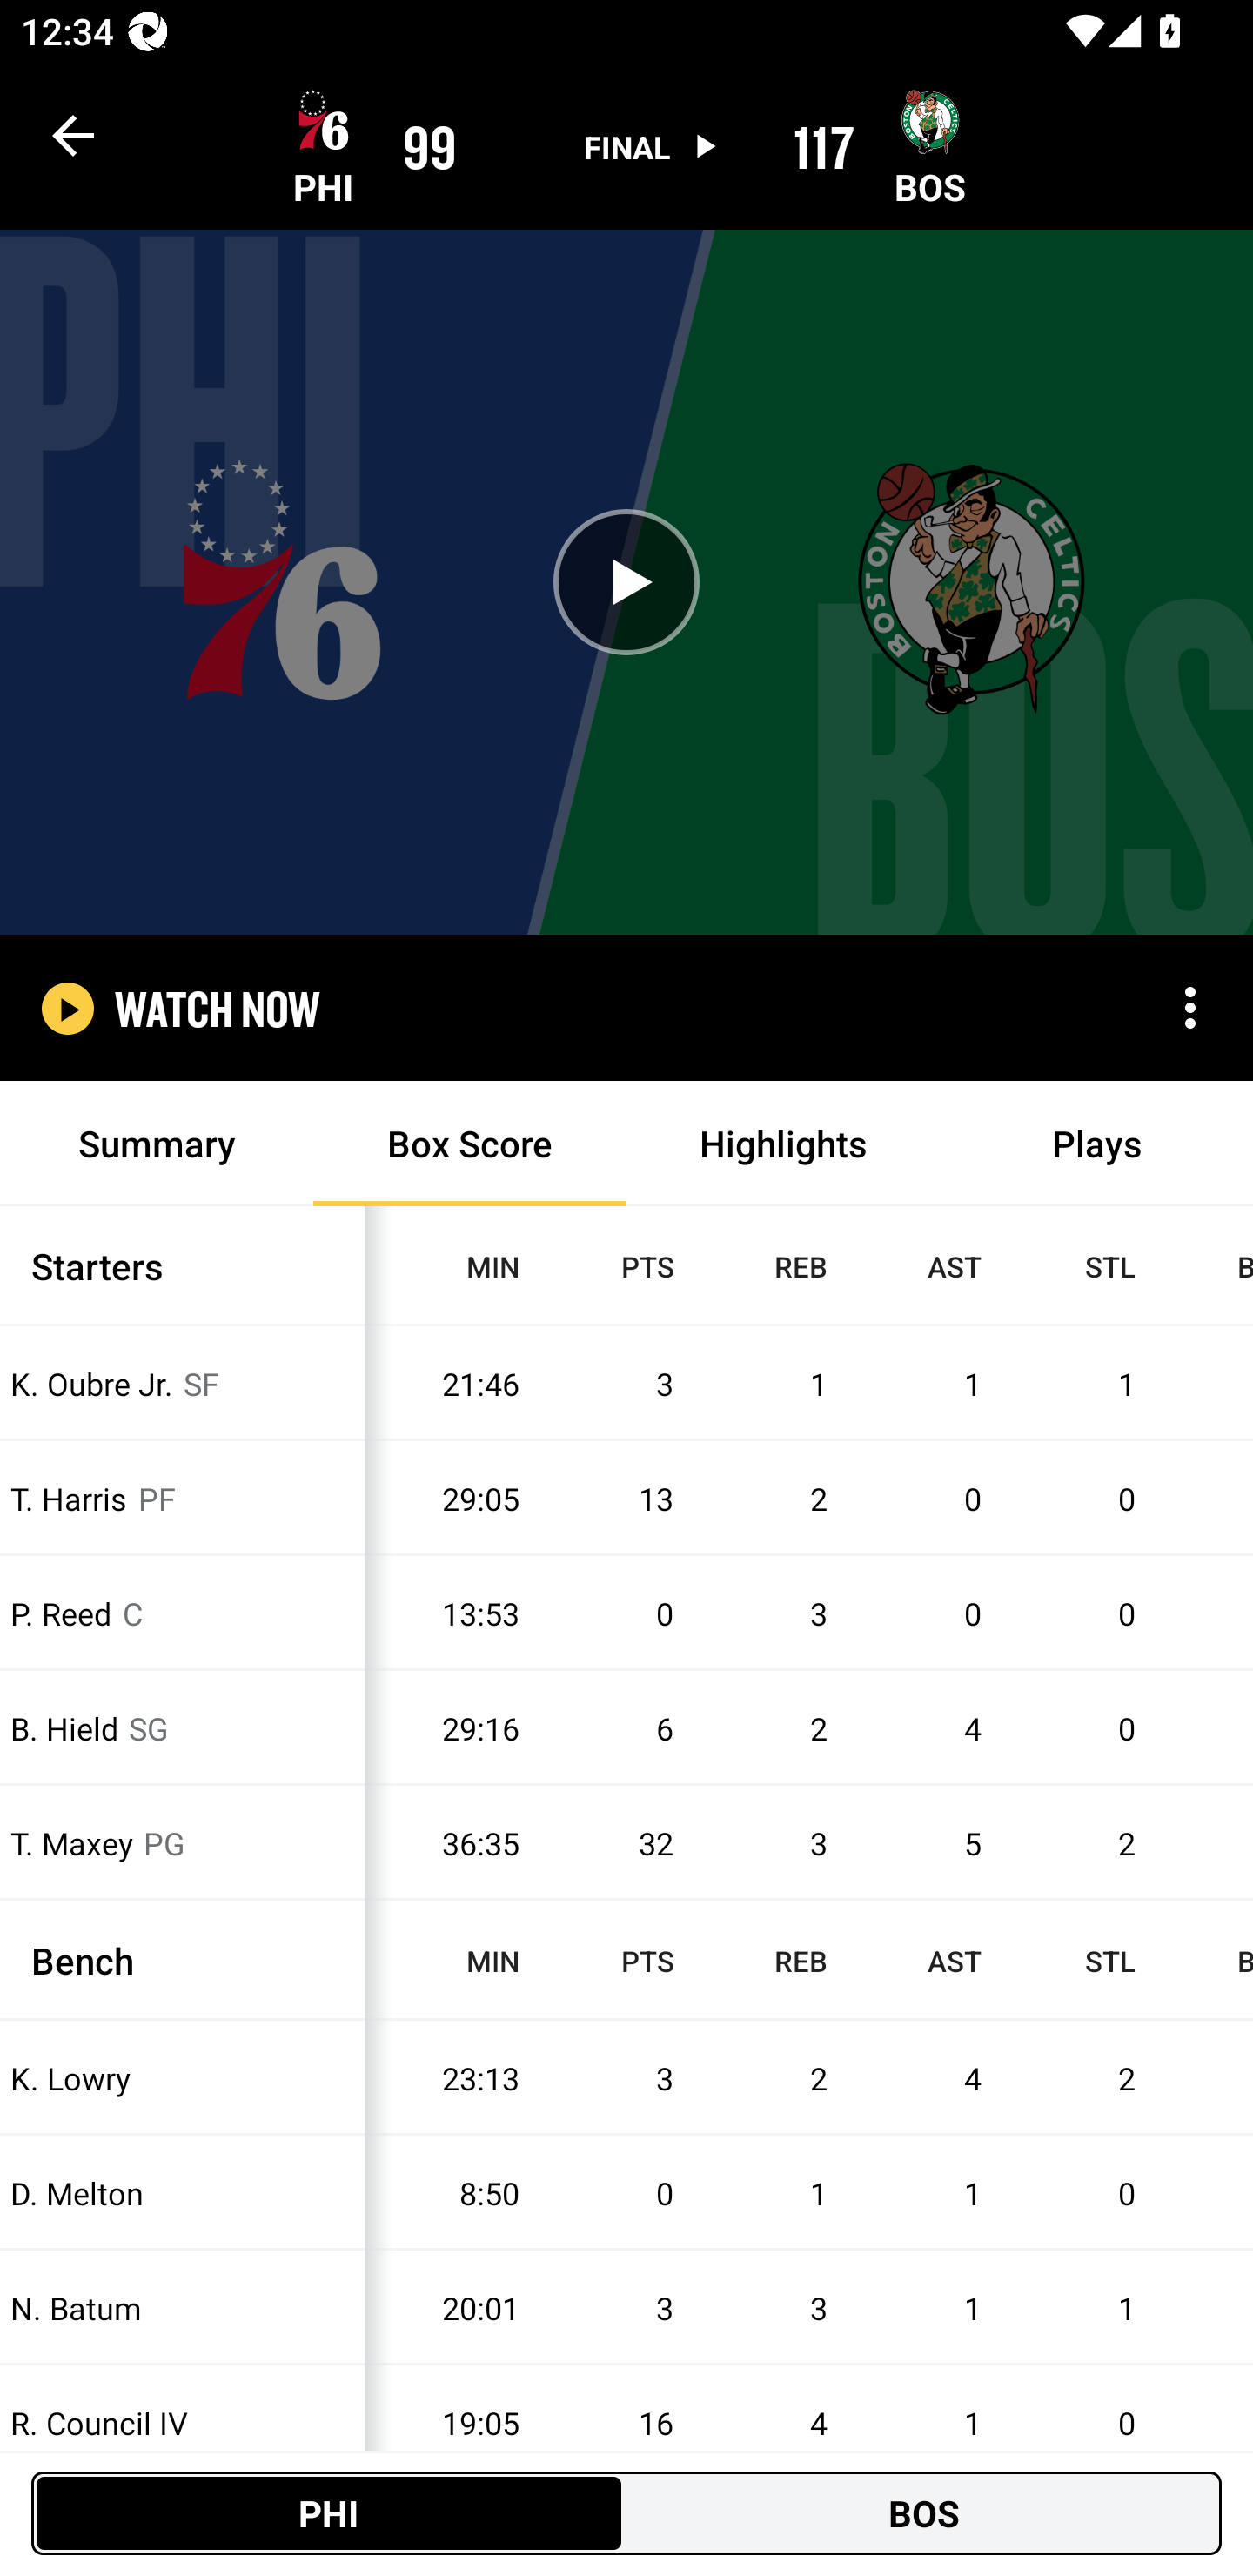  Describe the element at coordinates (183, 1497) in the screenshot. I see `T. Harris PF` at that location.